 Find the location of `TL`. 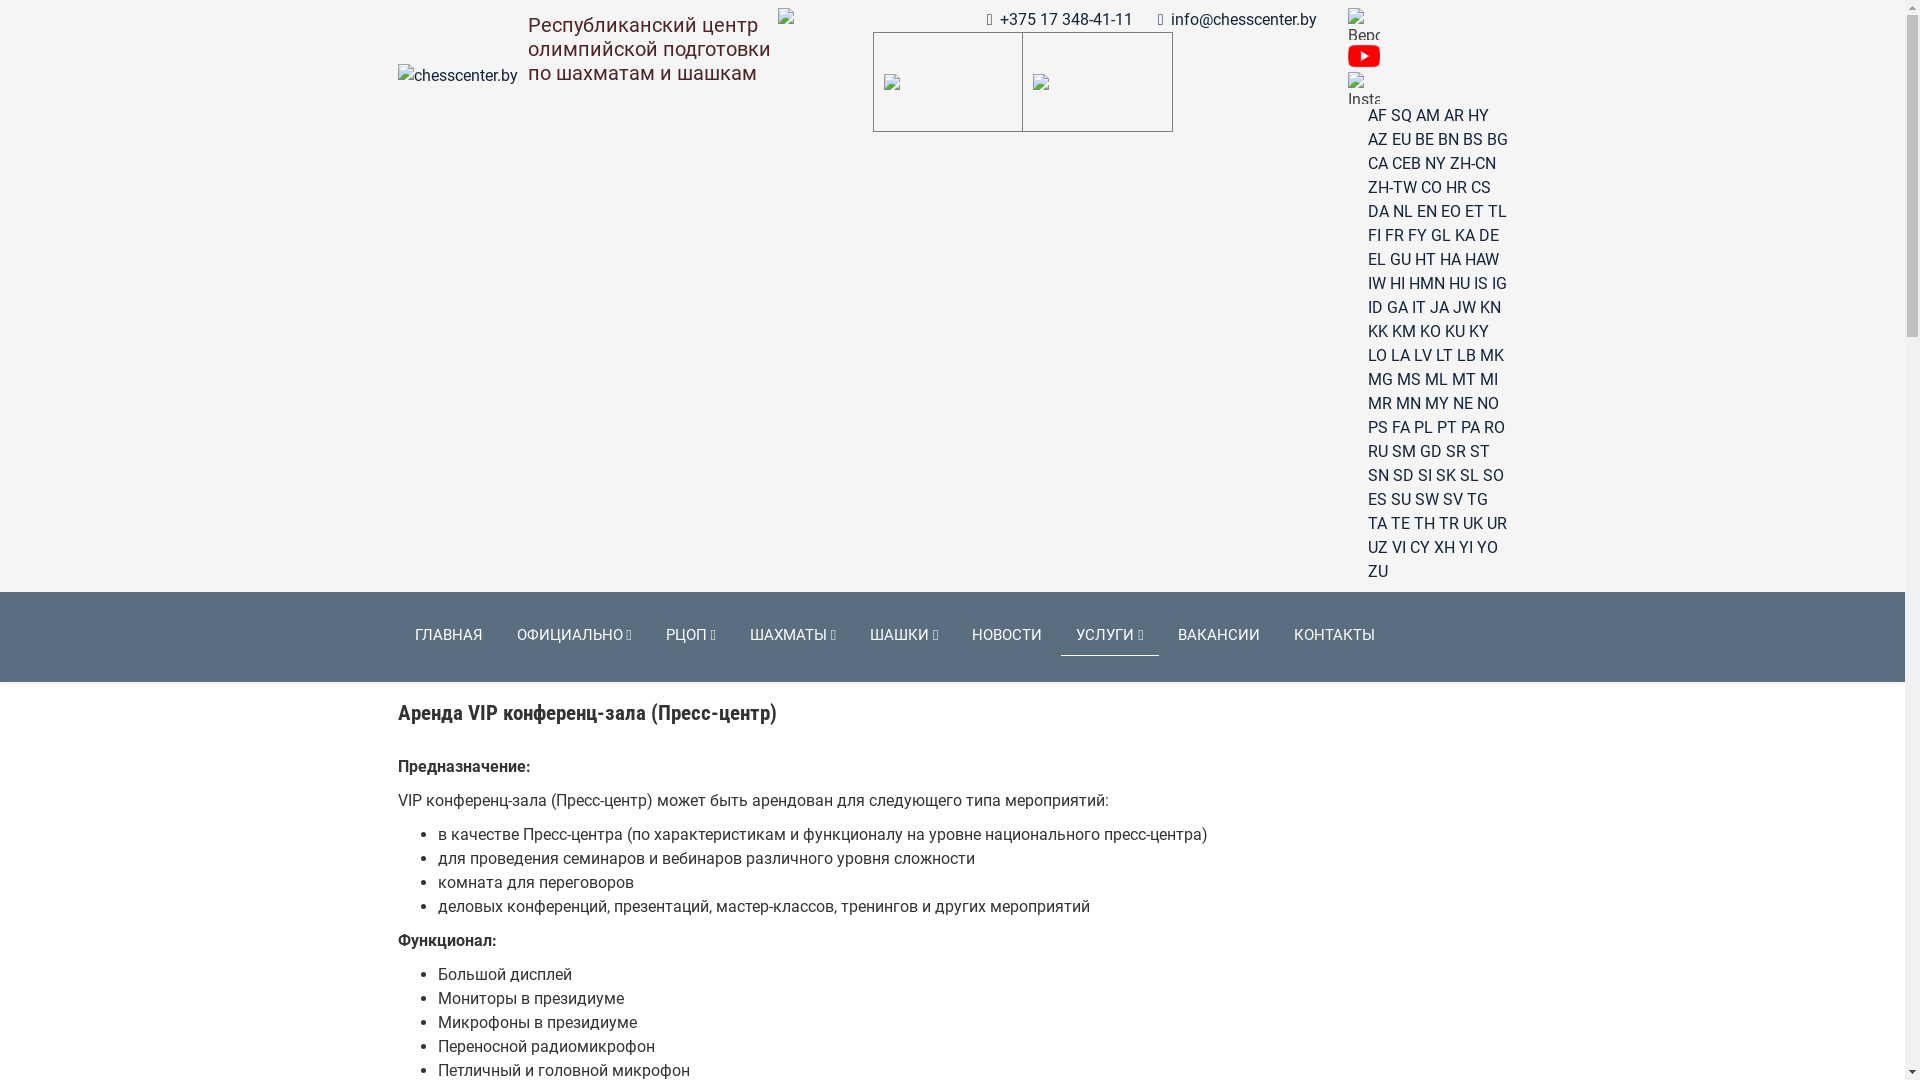

TL is located at coordinates (1498, 212).